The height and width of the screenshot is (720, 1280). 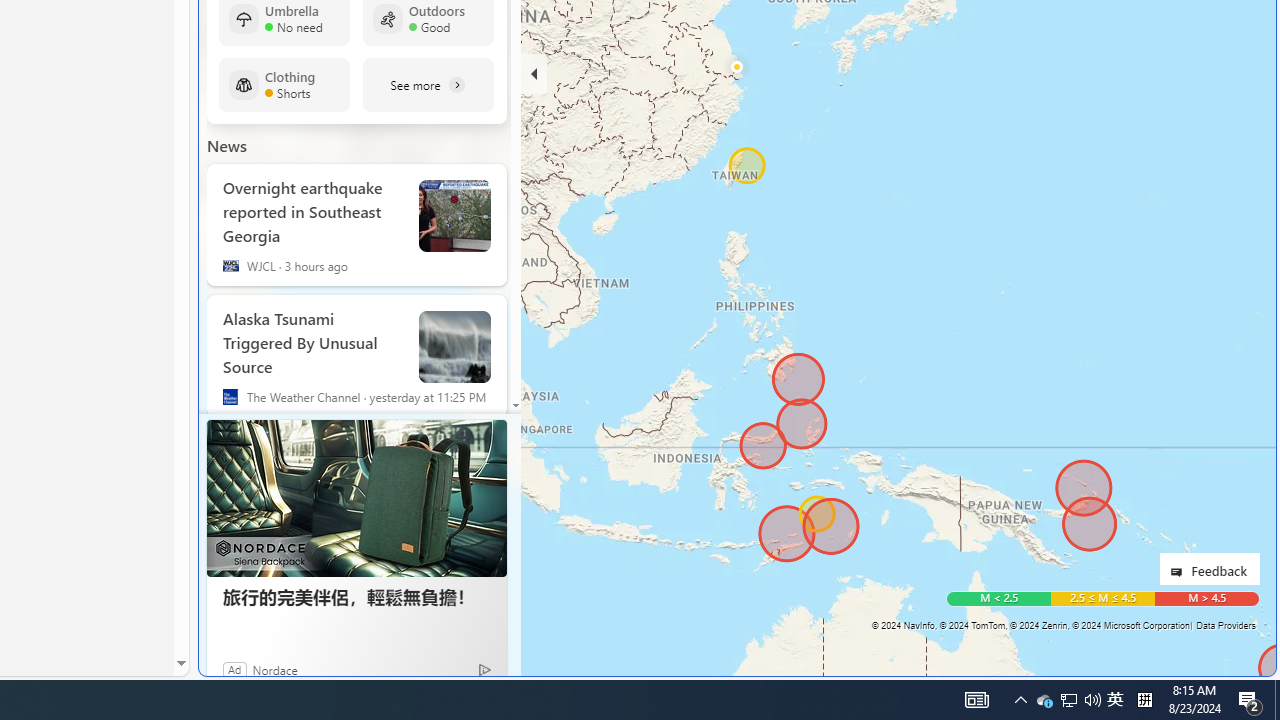 What do you see at coordinates (1180, 572) in the screenshot?
I see `Class: feedback_link_icon-DS-EntryPoint1-1` at bounding box center [1180, 572].